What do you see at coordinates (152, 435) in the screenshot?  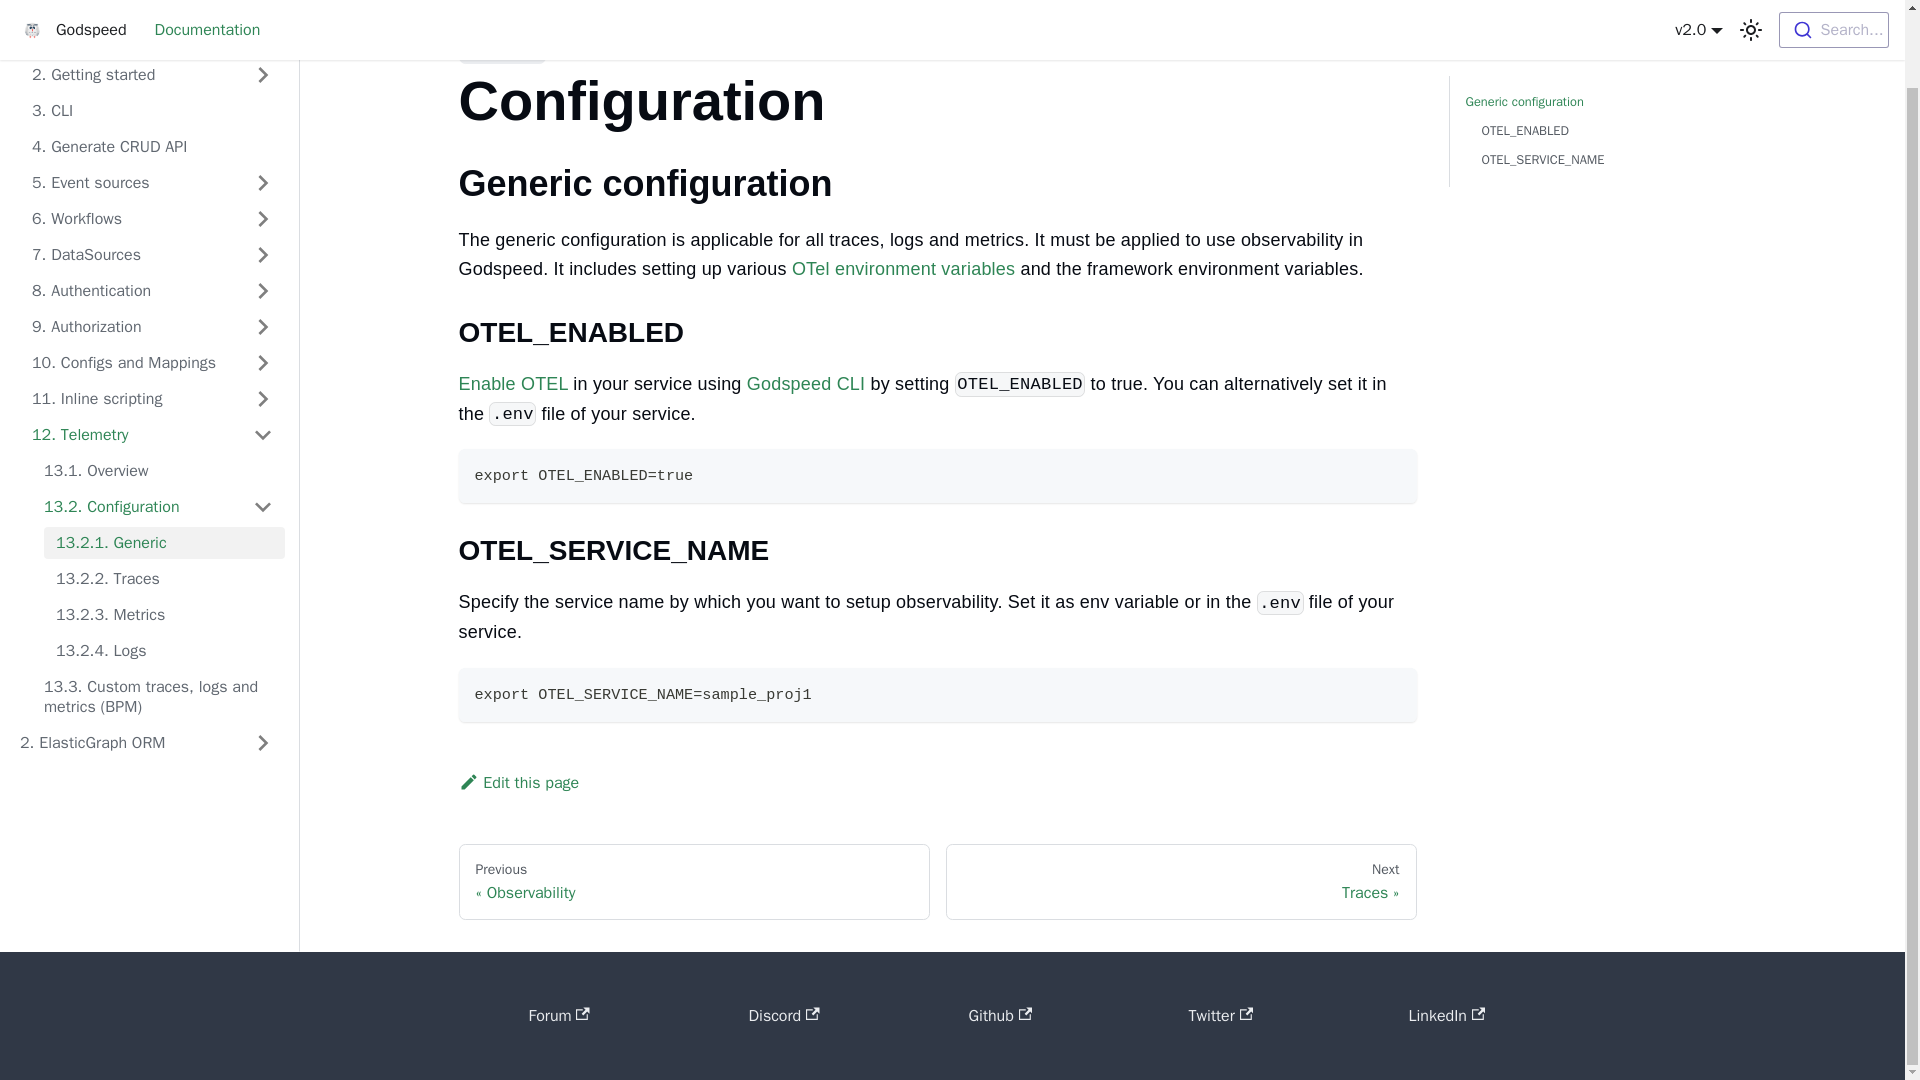 I see `12. Telemetry` at bounding box center [152, 435].